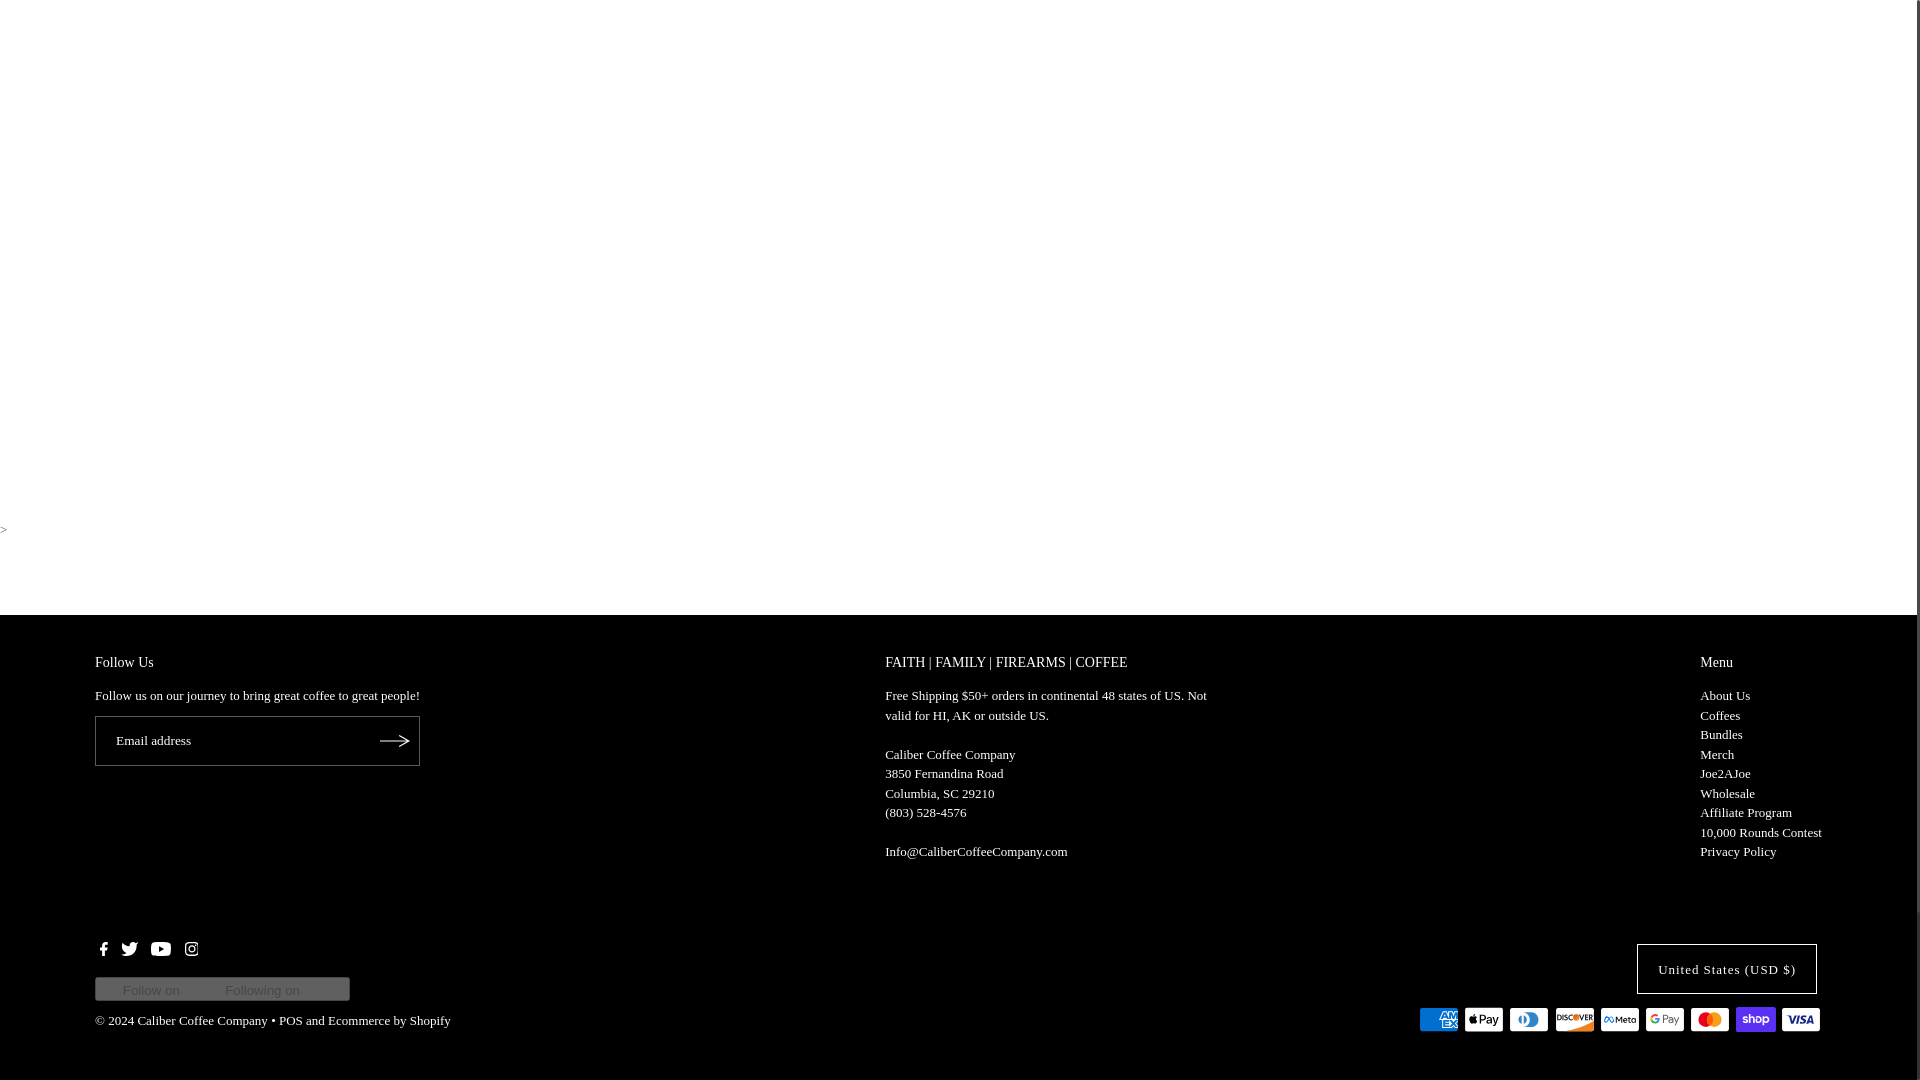 The width and height of the screenshot is (1920, 1080). What do you see at coordinates (1438, 1019) in the screenshot?
I see `American Express` at bounding box center [1438, 1019].